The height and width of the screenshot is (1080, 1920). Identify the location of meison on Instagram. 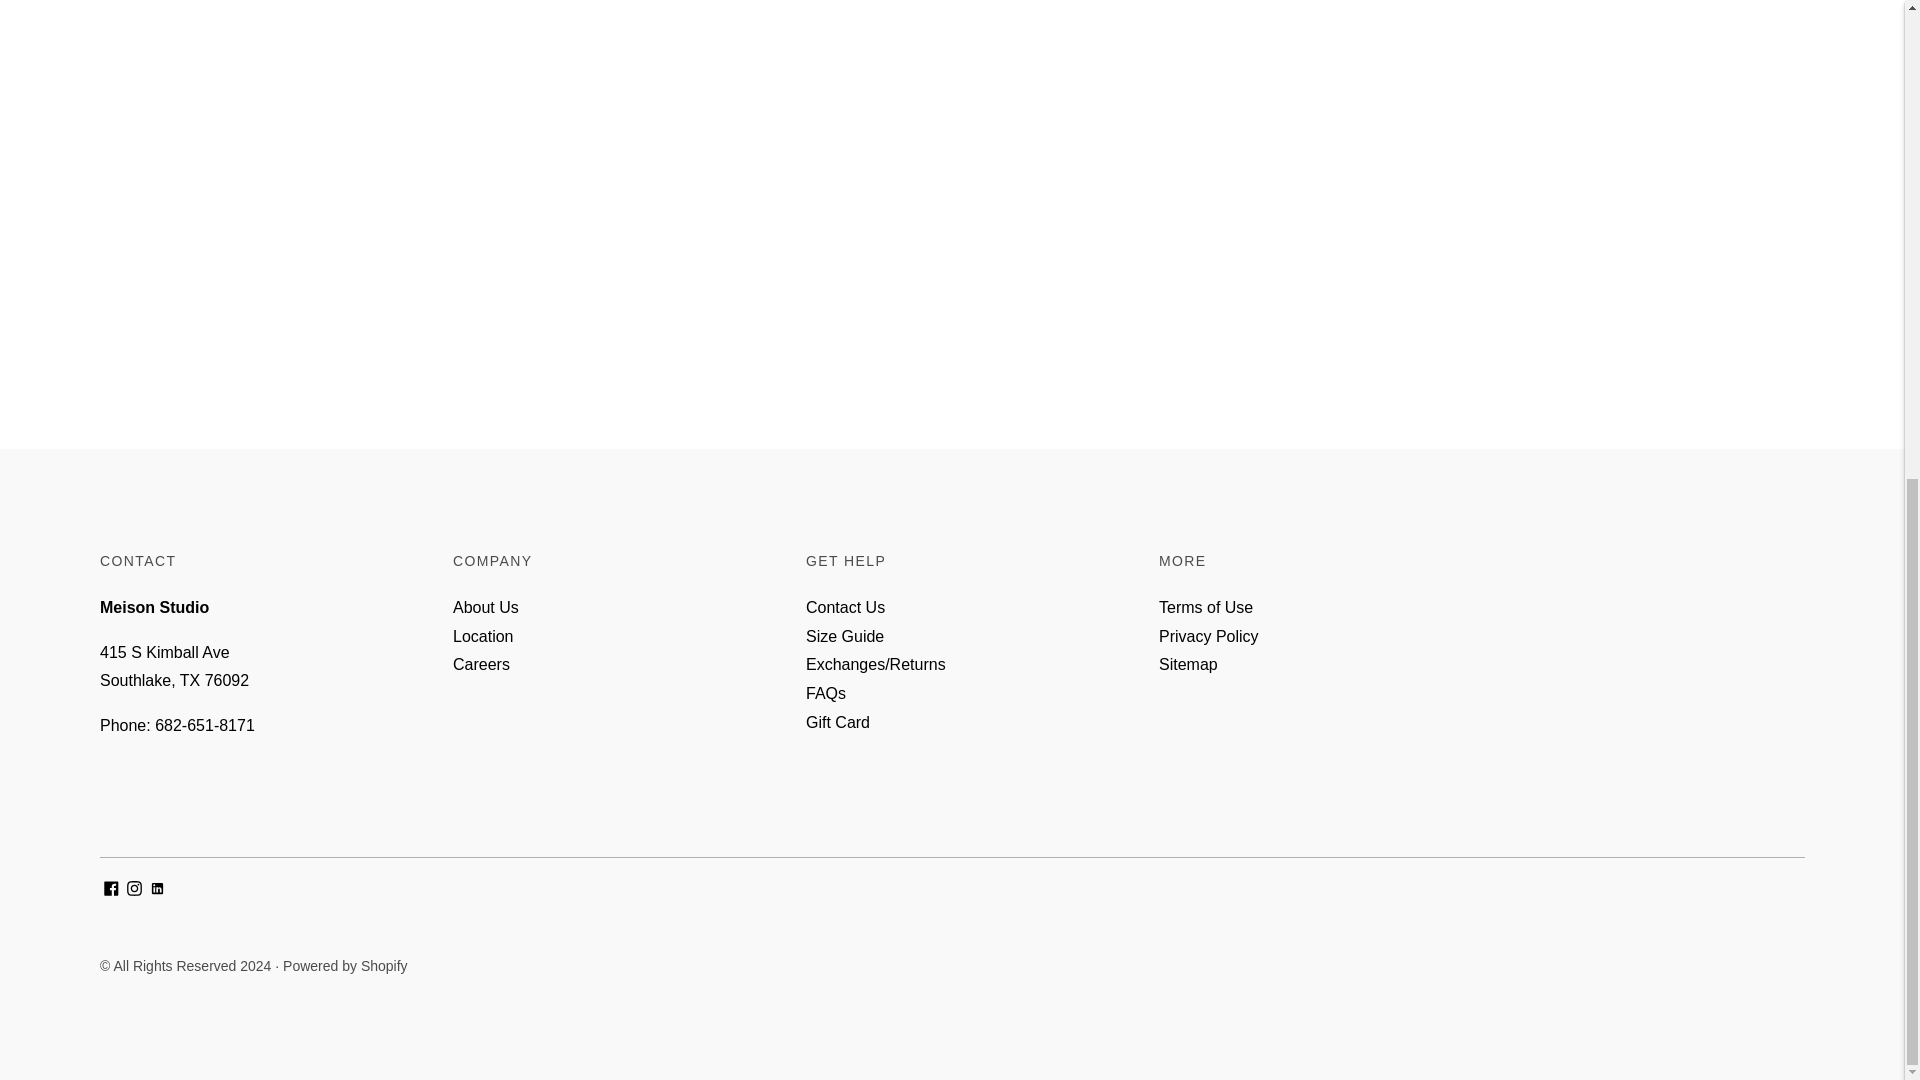
(134, 890).